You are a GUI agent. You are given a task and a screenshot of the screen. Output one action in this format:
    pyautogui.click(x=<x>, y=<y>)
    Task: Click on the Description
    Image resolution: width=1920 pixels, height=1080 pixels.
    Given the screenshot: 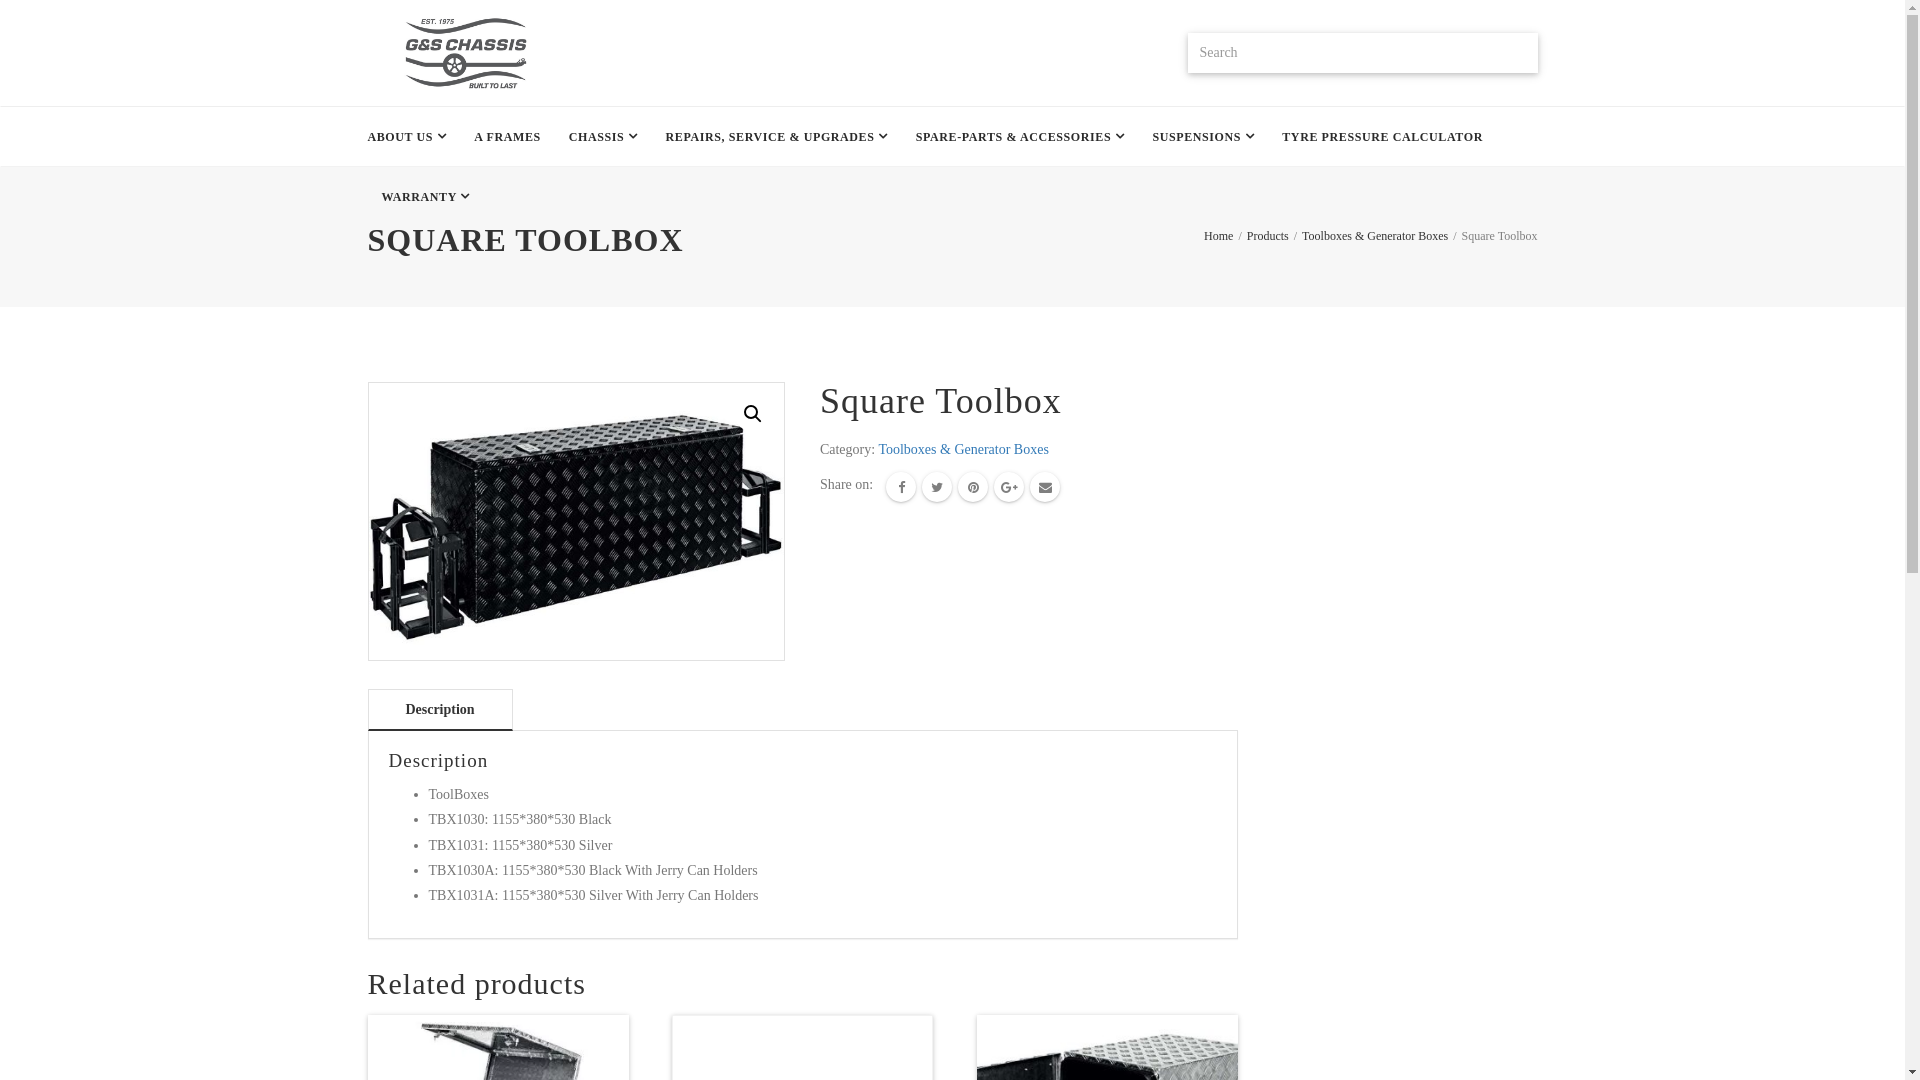 What is the action you would take?
    pyautogui.click(x=440, y=710)
    